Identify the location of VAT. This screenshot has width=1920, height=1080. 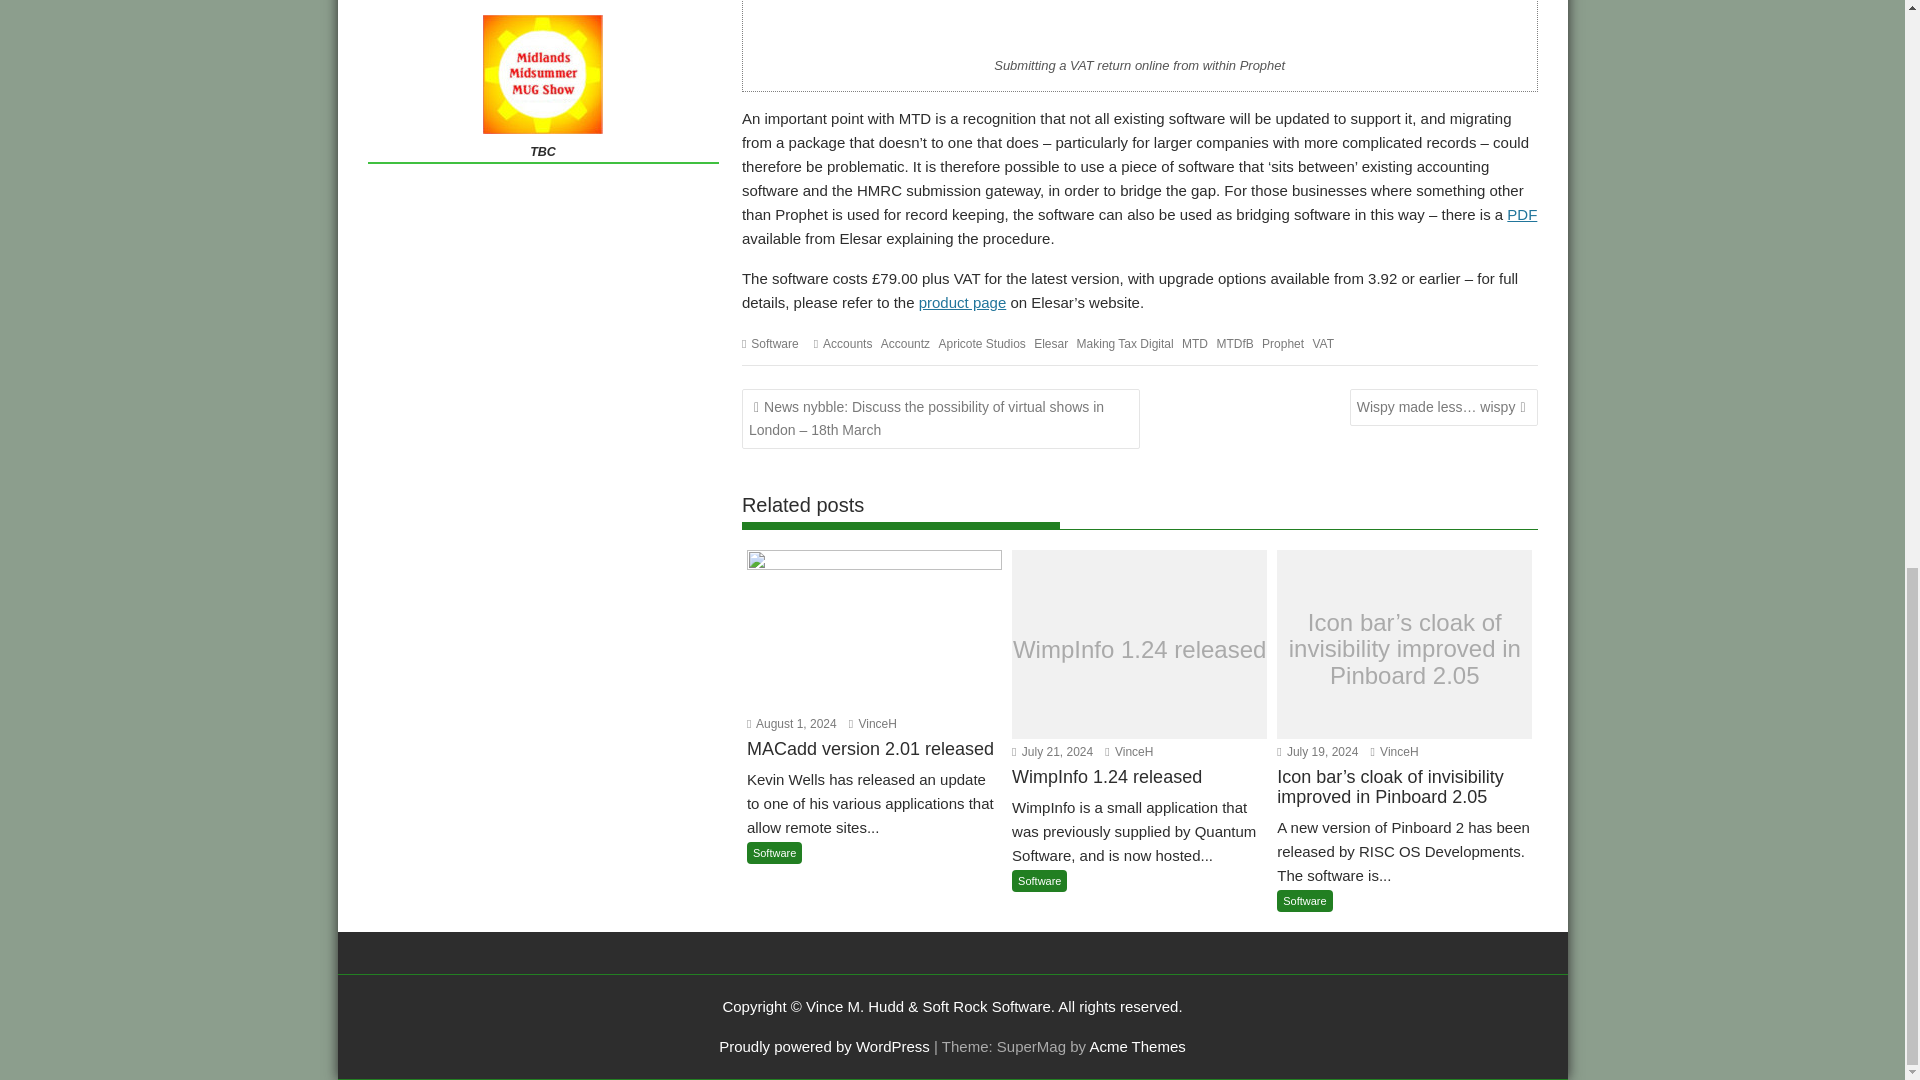
(1322, 344).